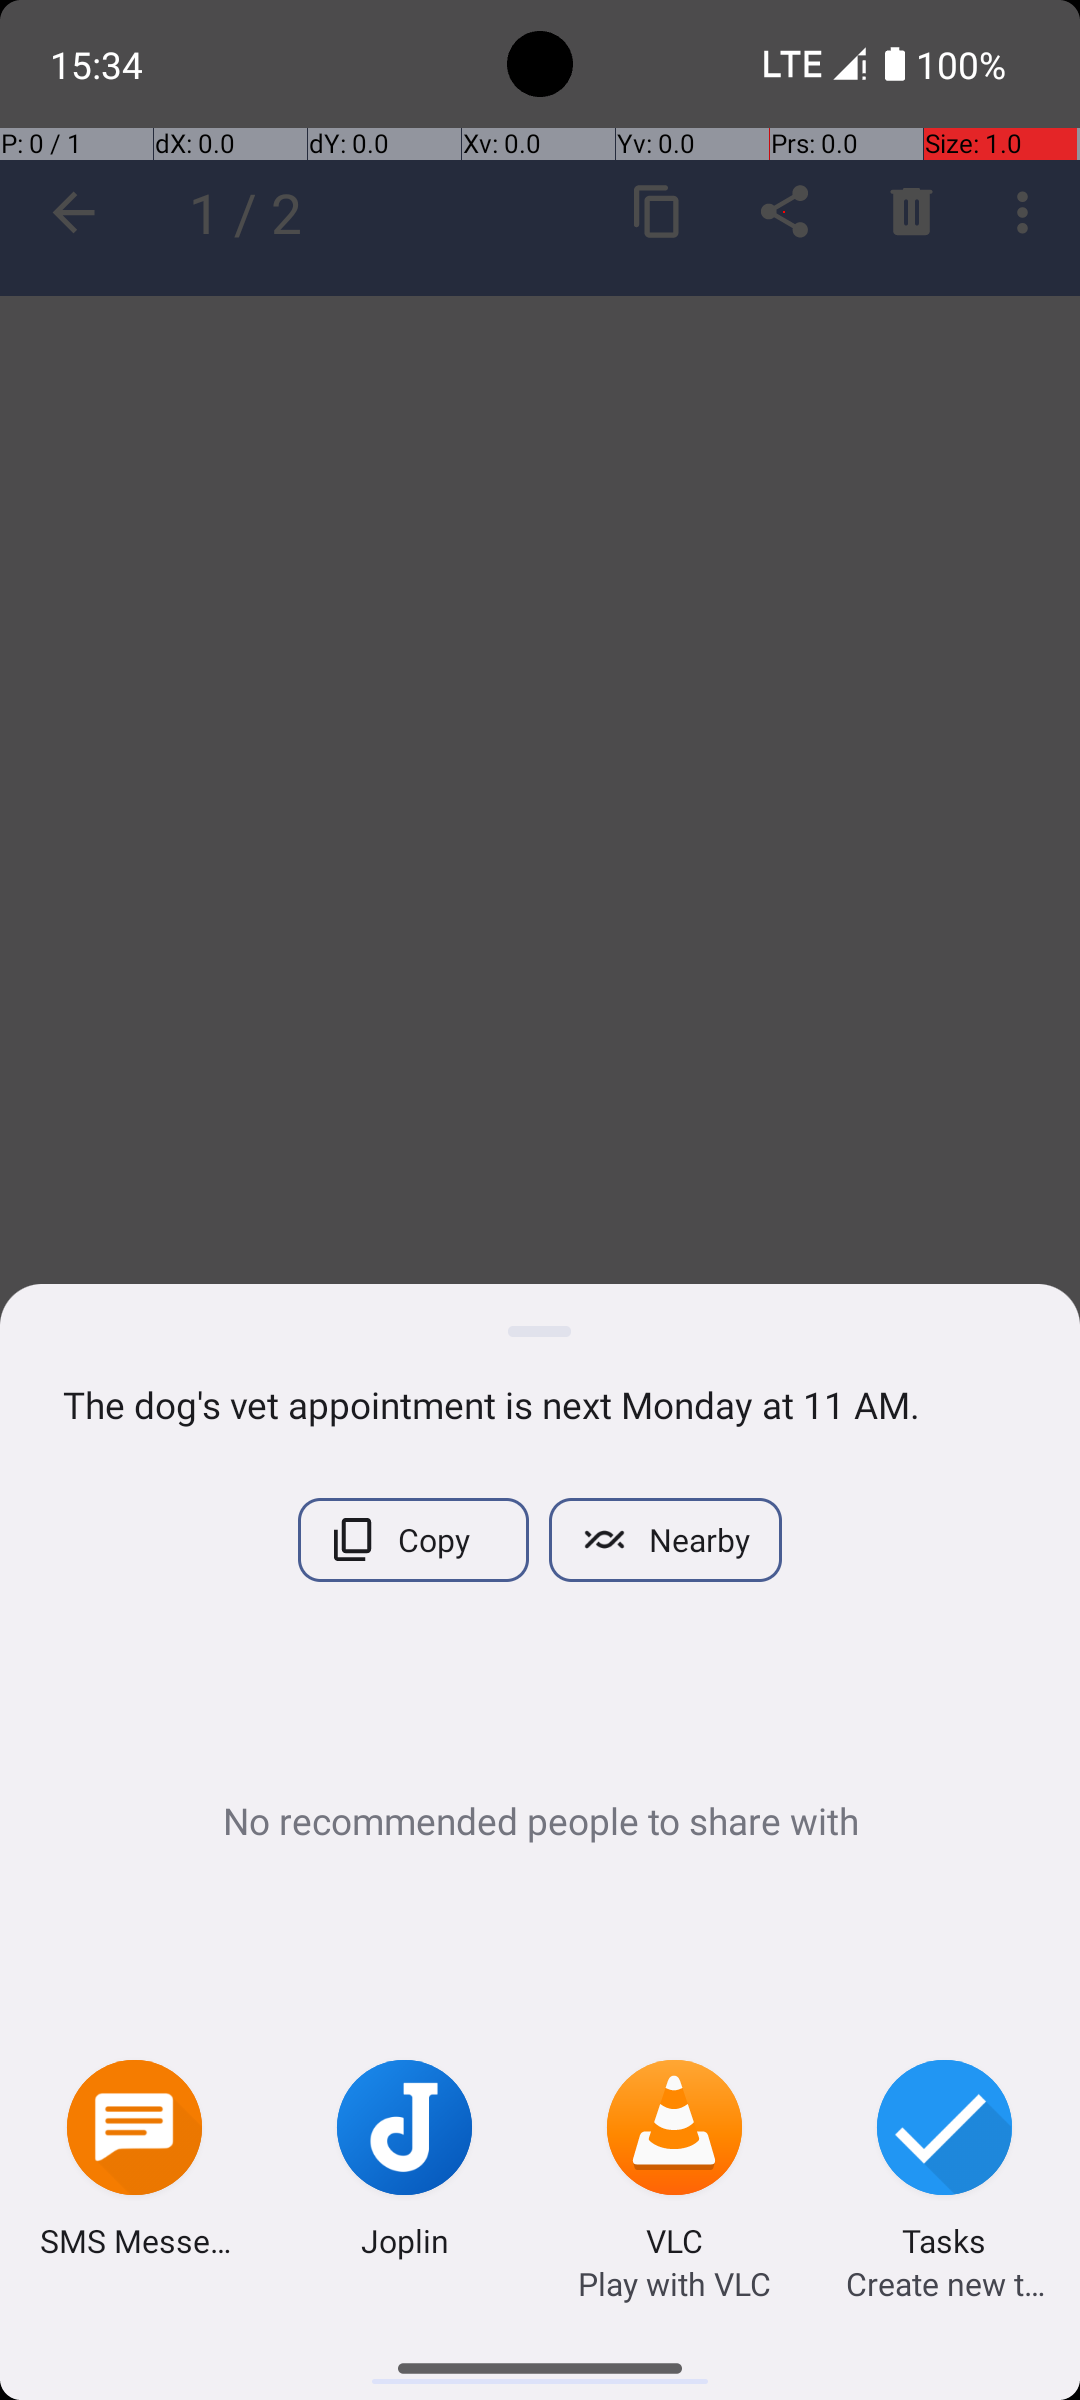  What do you see at coordinates (540, 1404) in the screenshot?
I see `The dog's vet appointment is next Monday at 11 AM.` at bounding box center [540, 1404].